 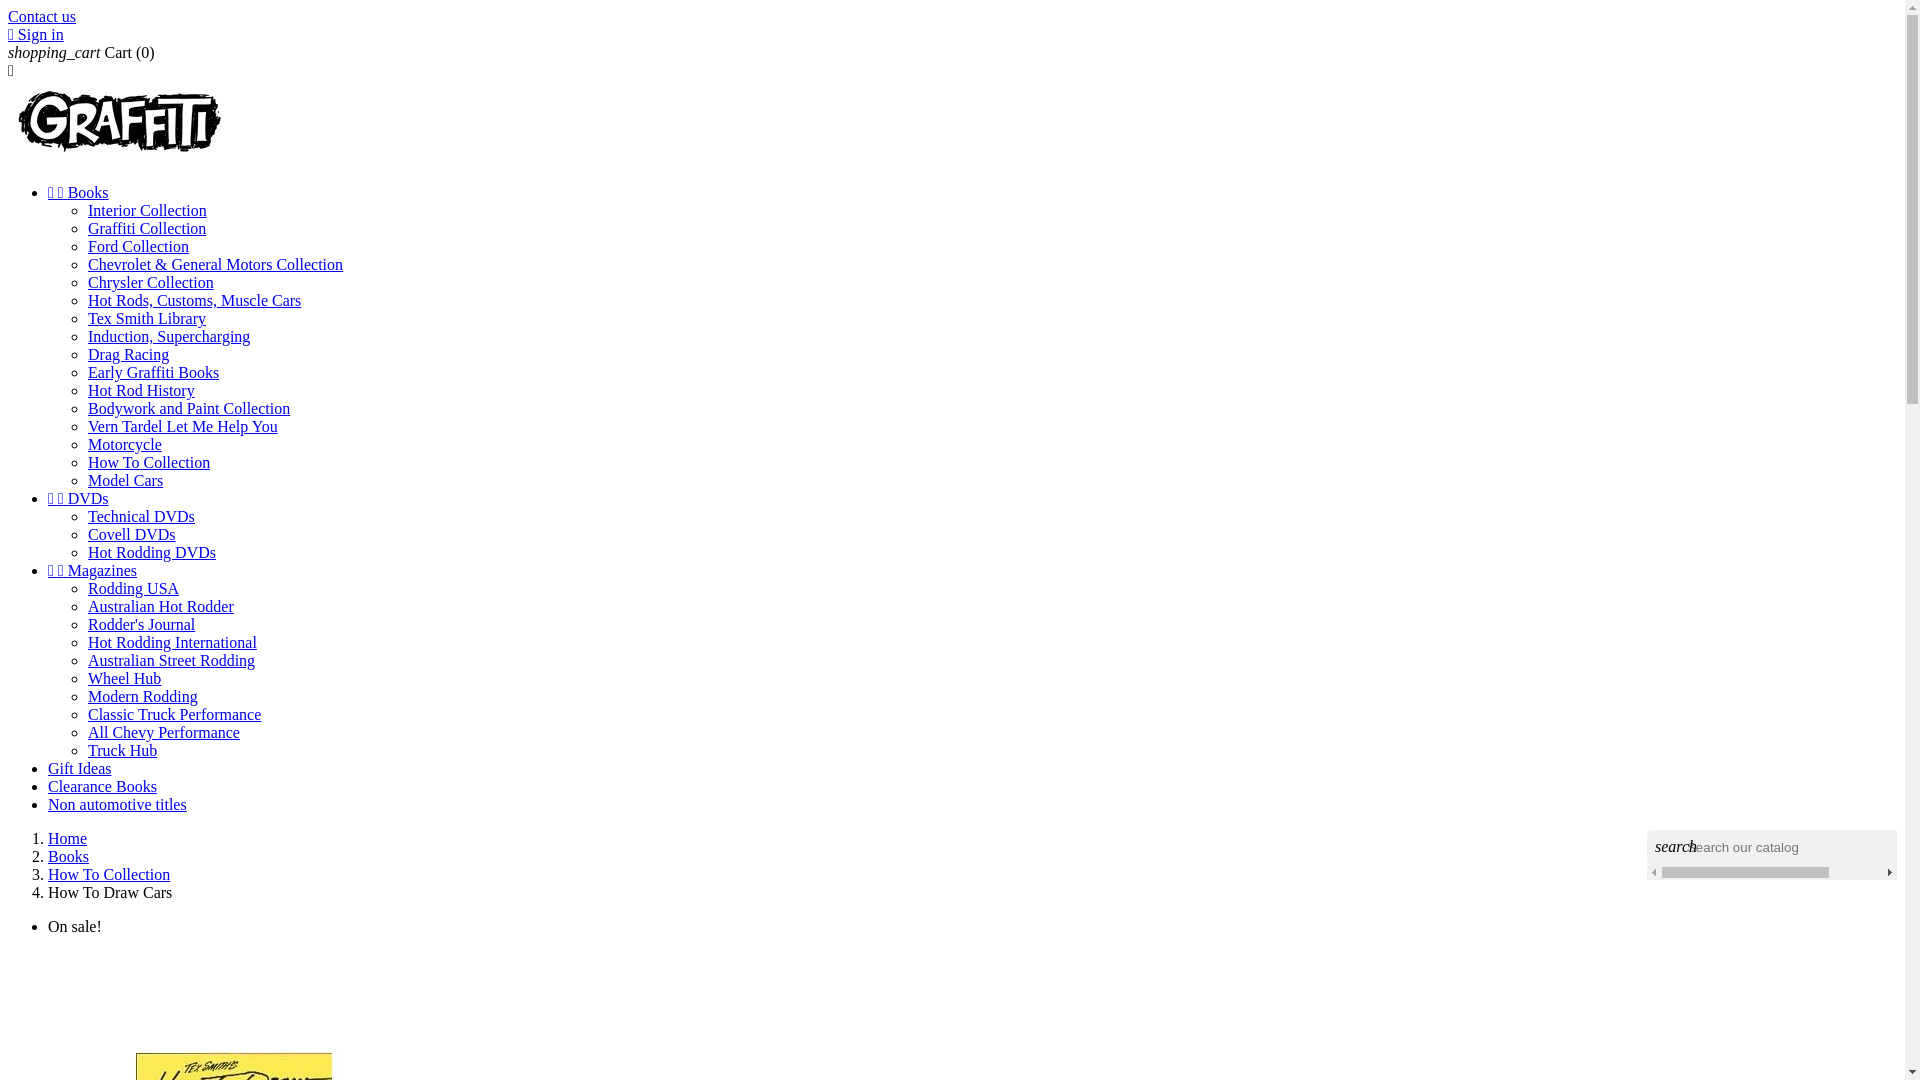 What do you see at coordinates (125, 444) in the screenshot?
I see `Motorcycle` at bounding box center [125, 444].